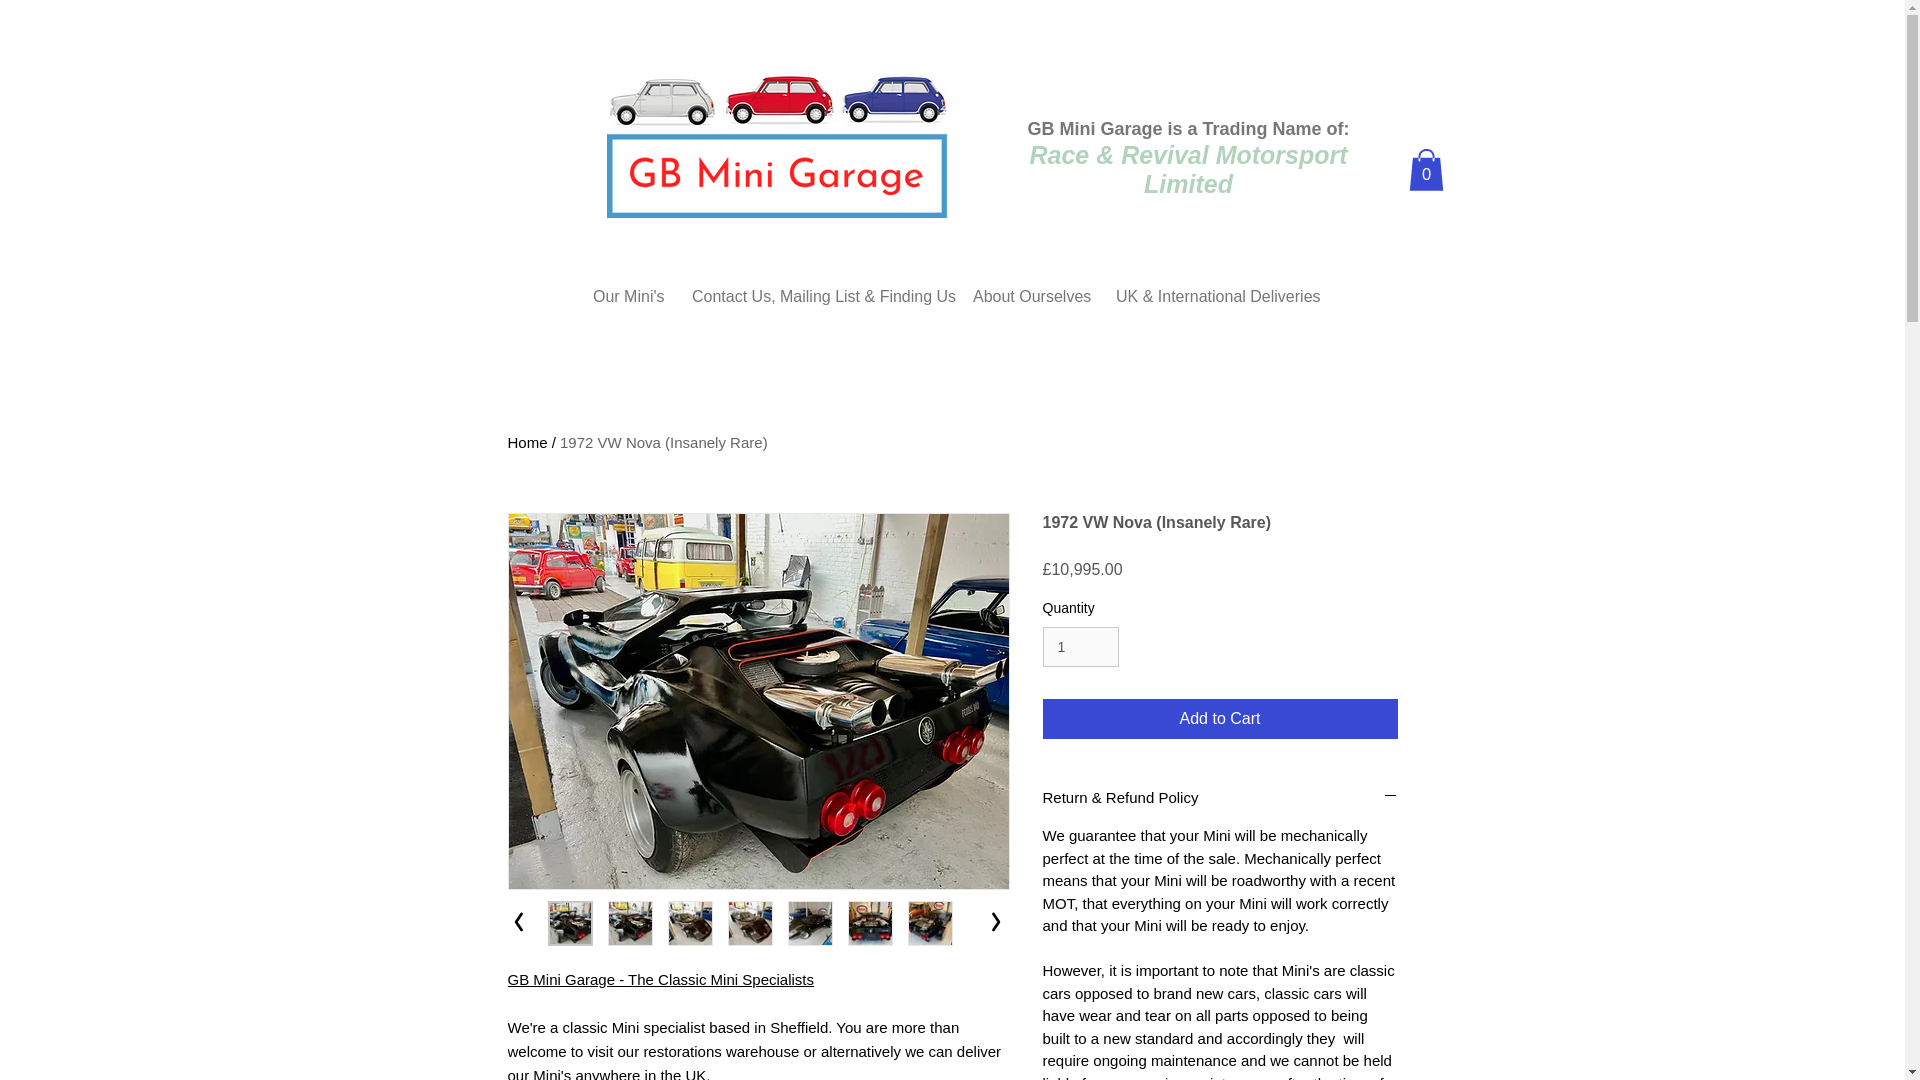 This screenshot has width=1920, height=1080. I want to click on Home, so click(528, 442).